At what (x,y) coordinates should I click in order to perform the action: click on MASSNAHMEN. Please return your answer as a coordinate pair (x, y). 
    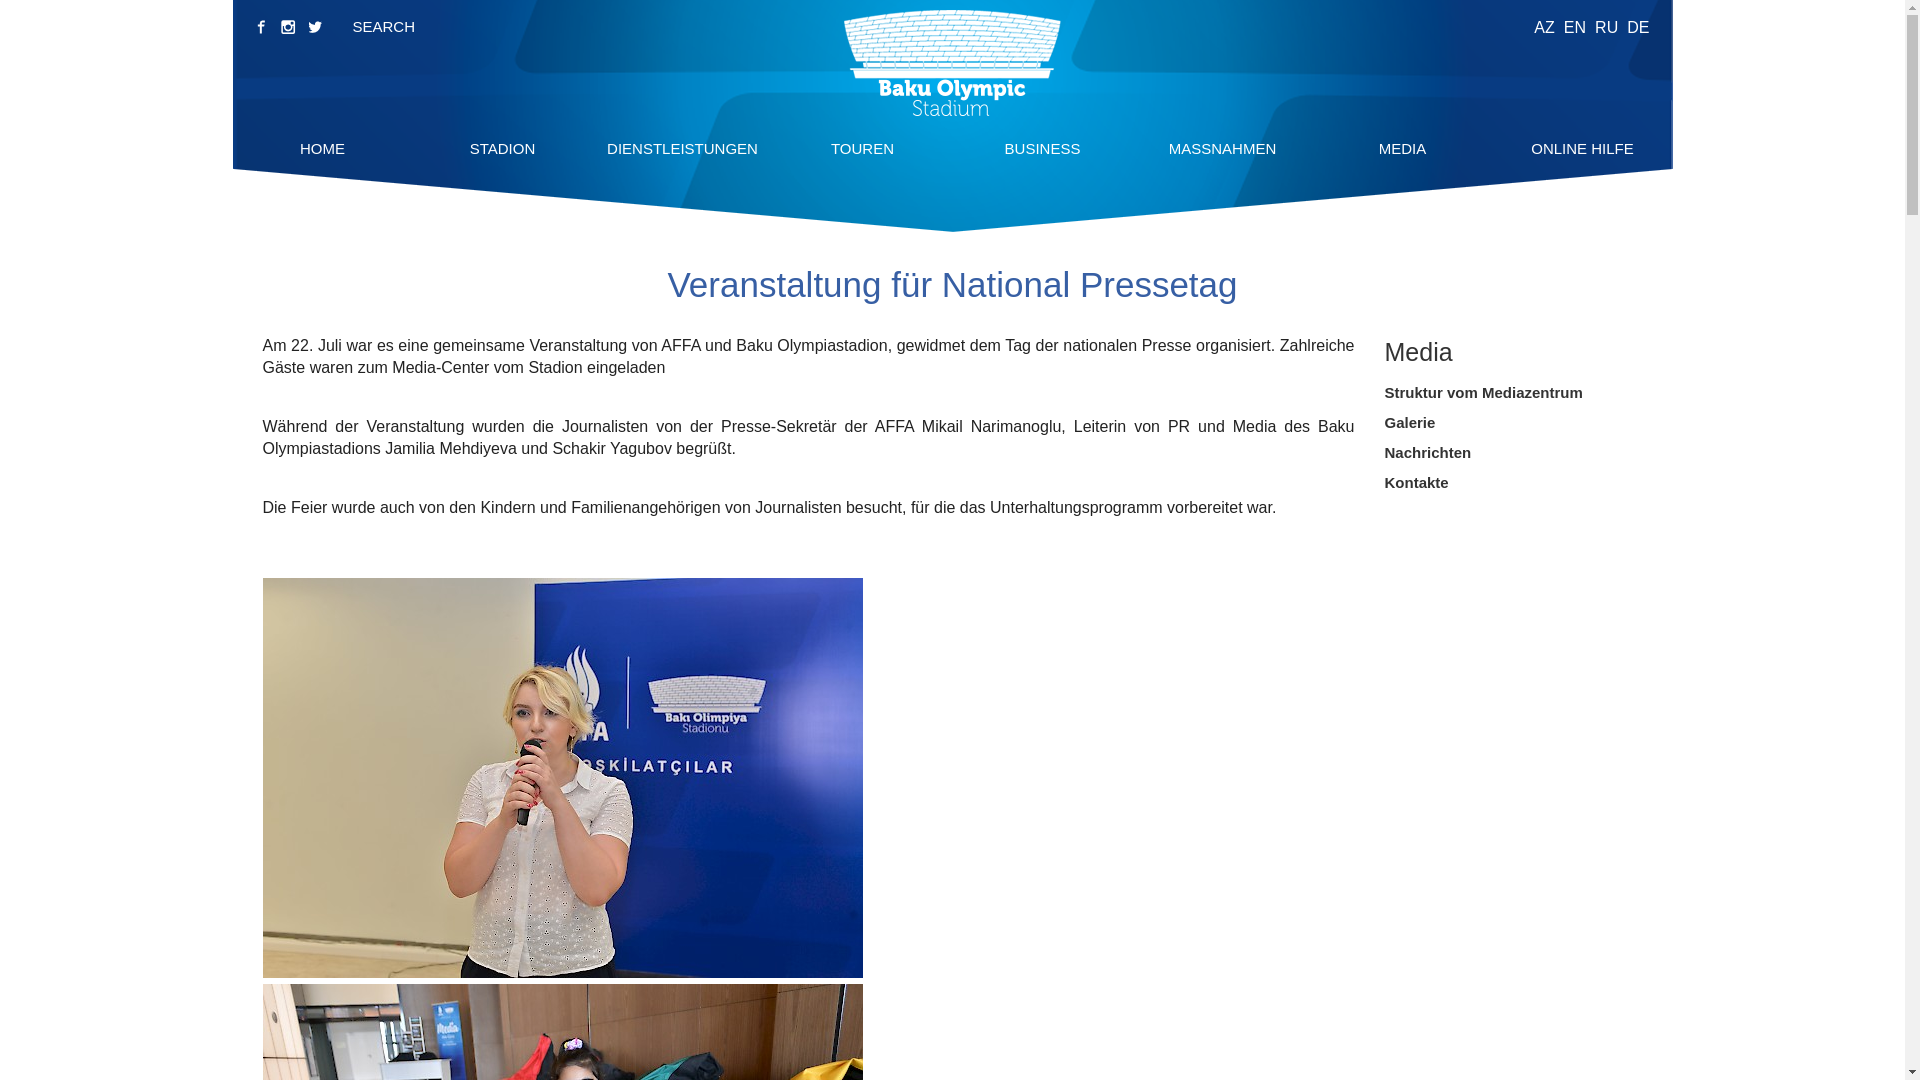
    Looking at the image, I should click on (1223, 148).